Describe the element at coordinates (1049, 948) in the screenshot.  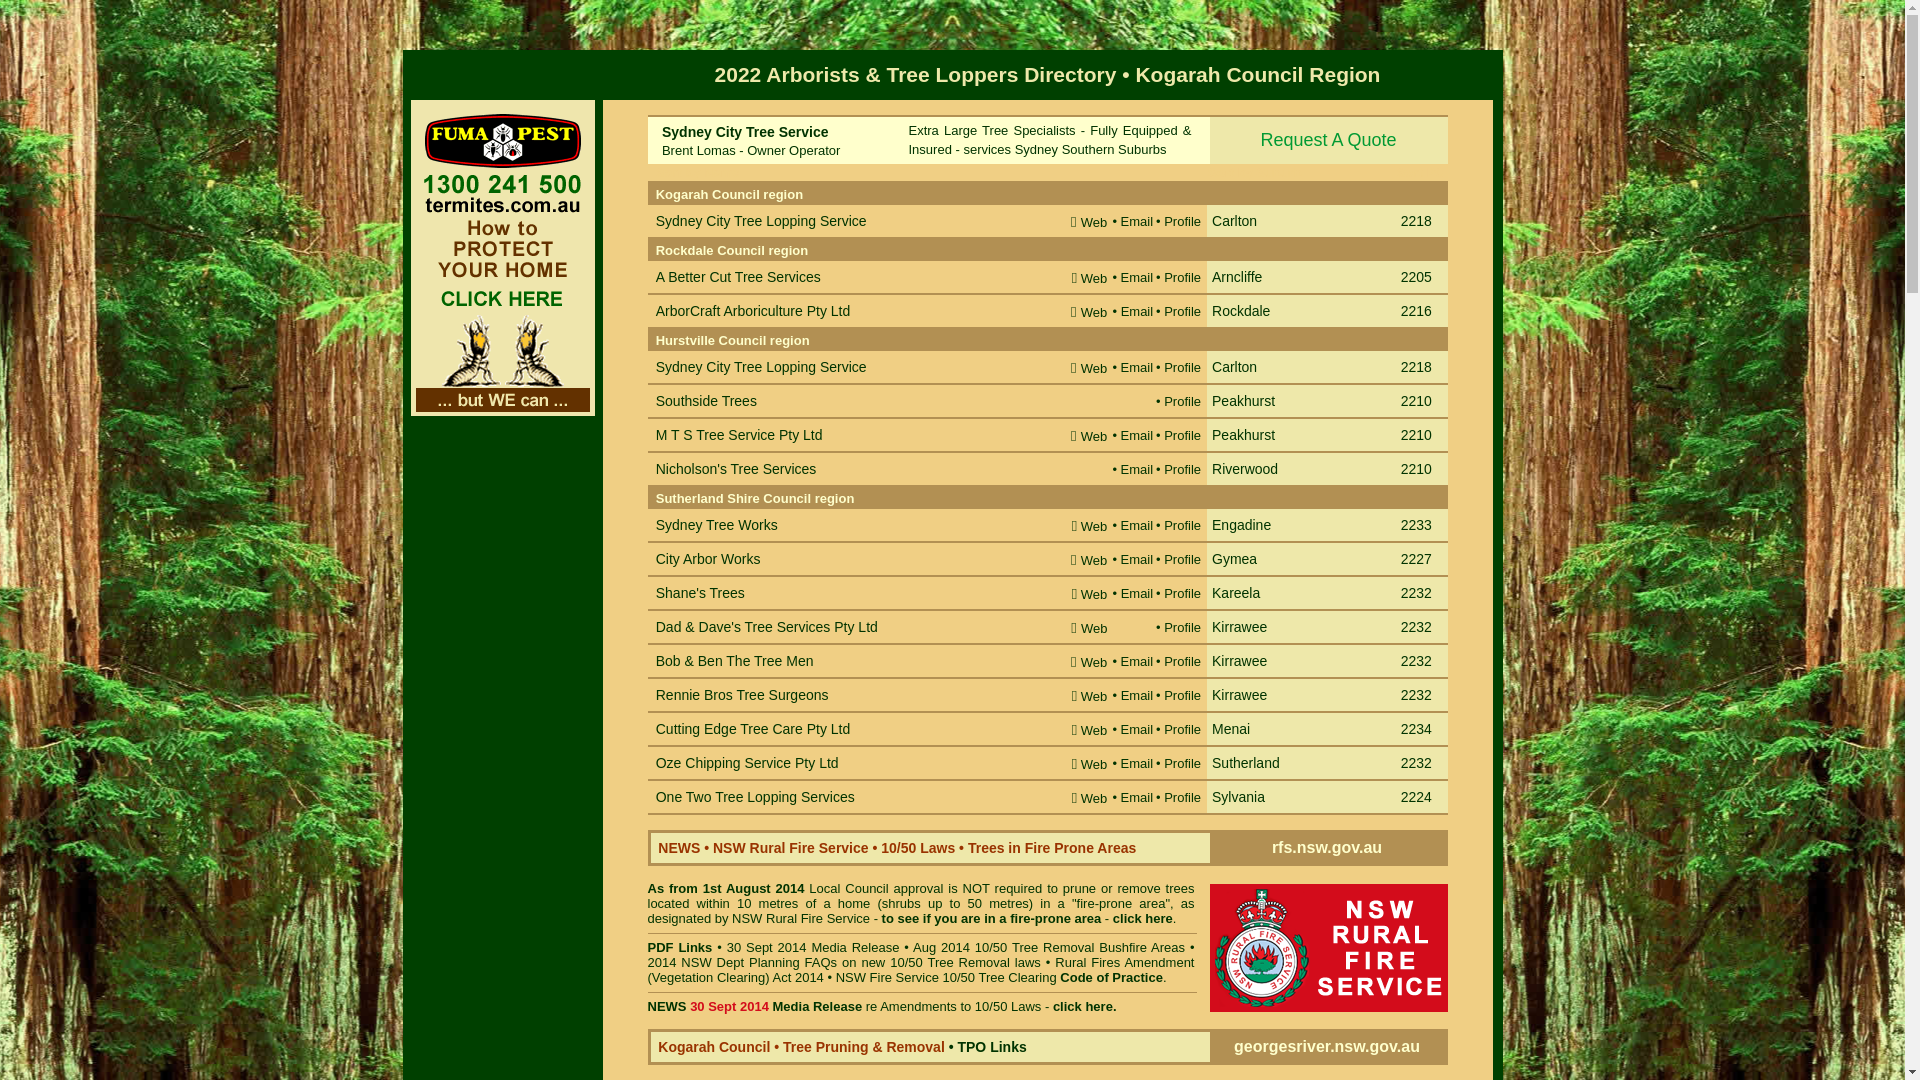
I see `Aug 2014 10/50 Tree Removal Bushfire Areas` at that location.